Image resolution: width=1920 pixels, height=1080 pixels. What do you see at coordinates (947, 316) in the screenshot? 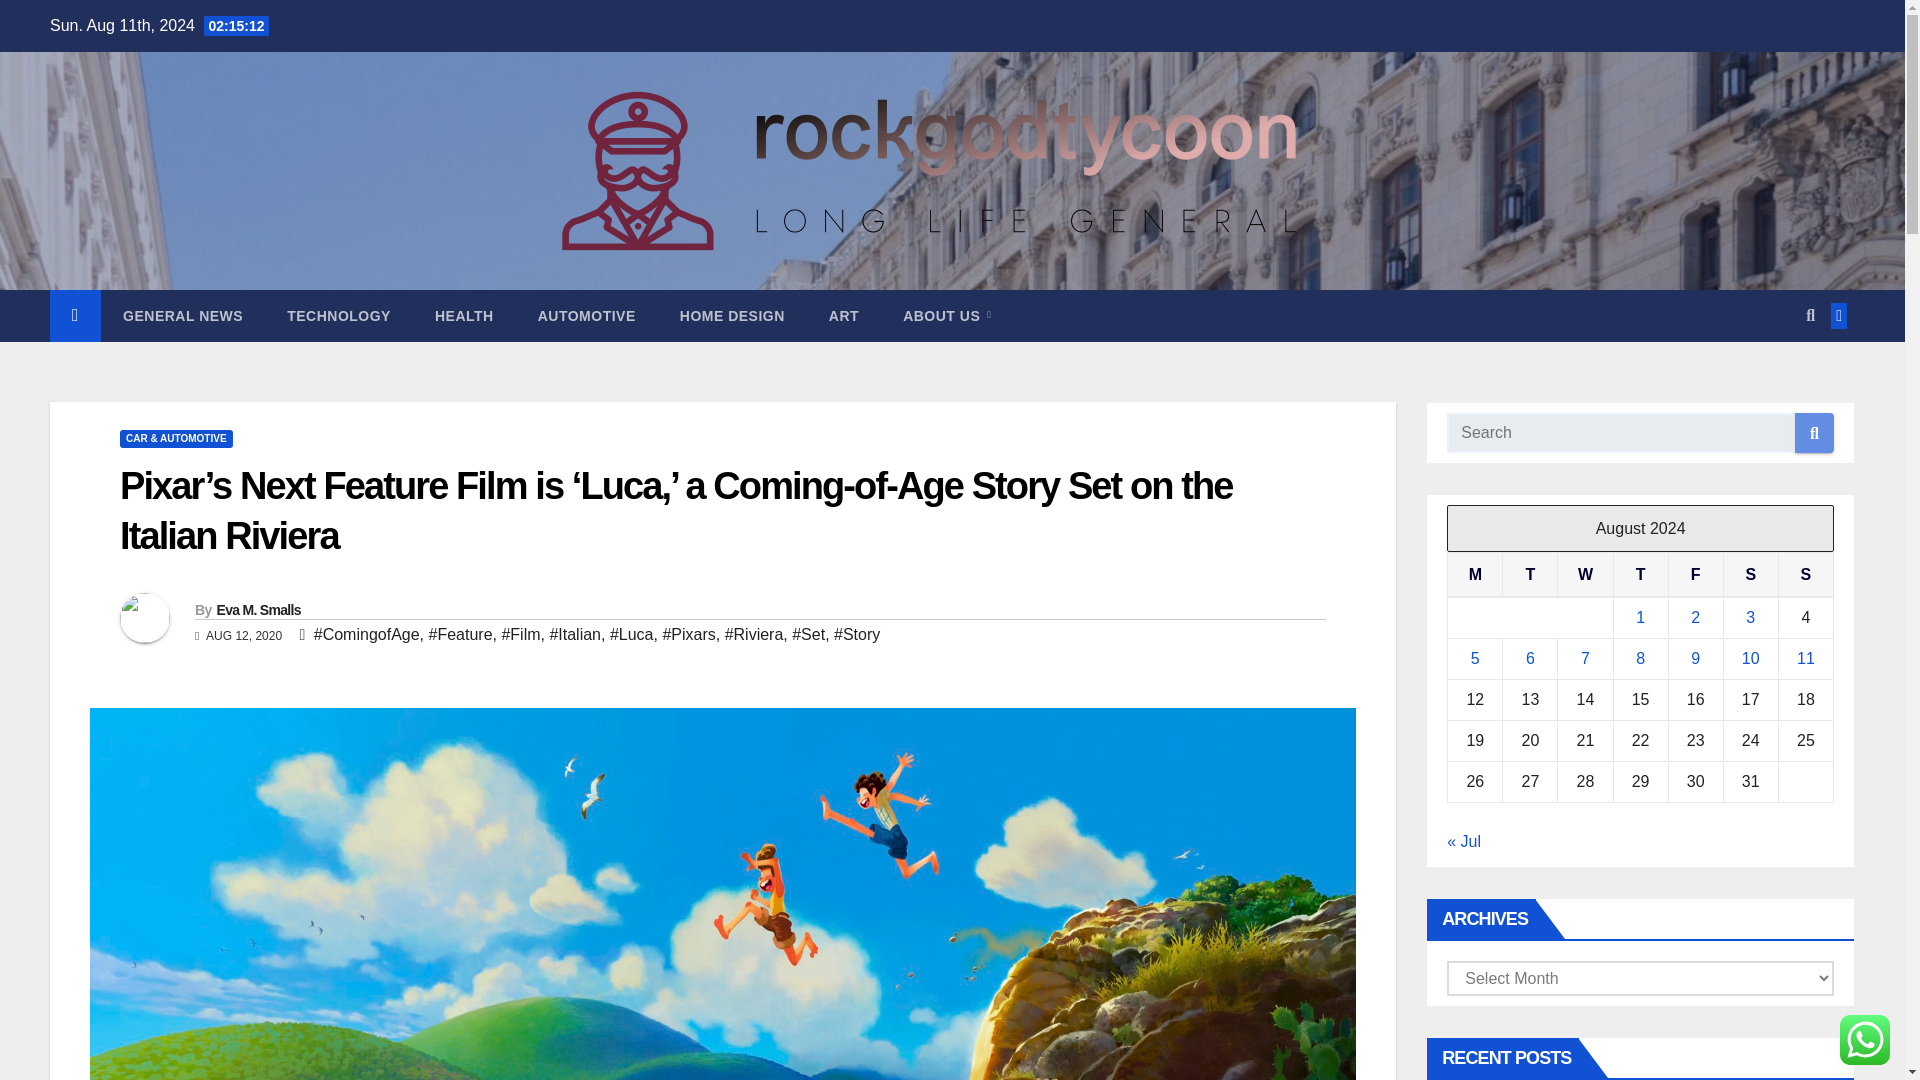
I see `ABOUT US` at bounding box center [947, 316].